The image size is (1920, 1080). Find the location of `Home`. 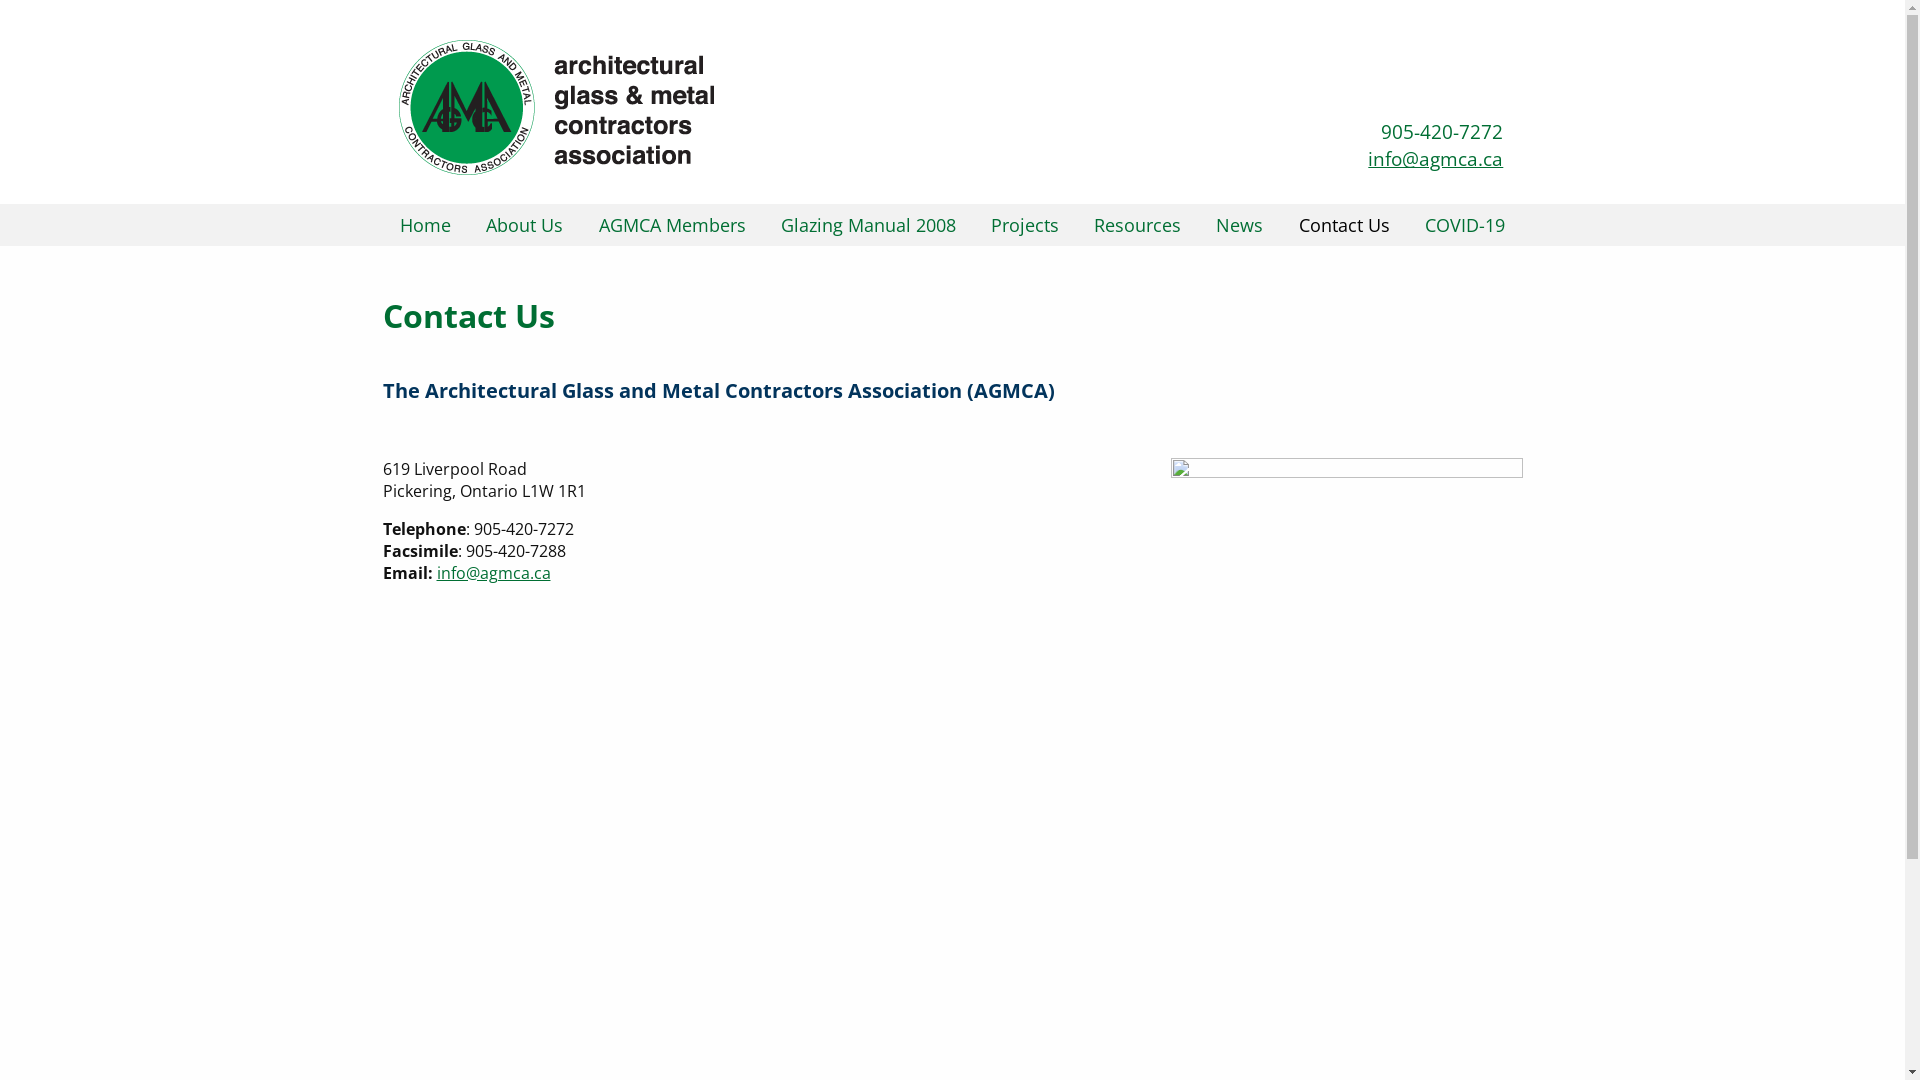

Home is located at coordinates (426, 225).